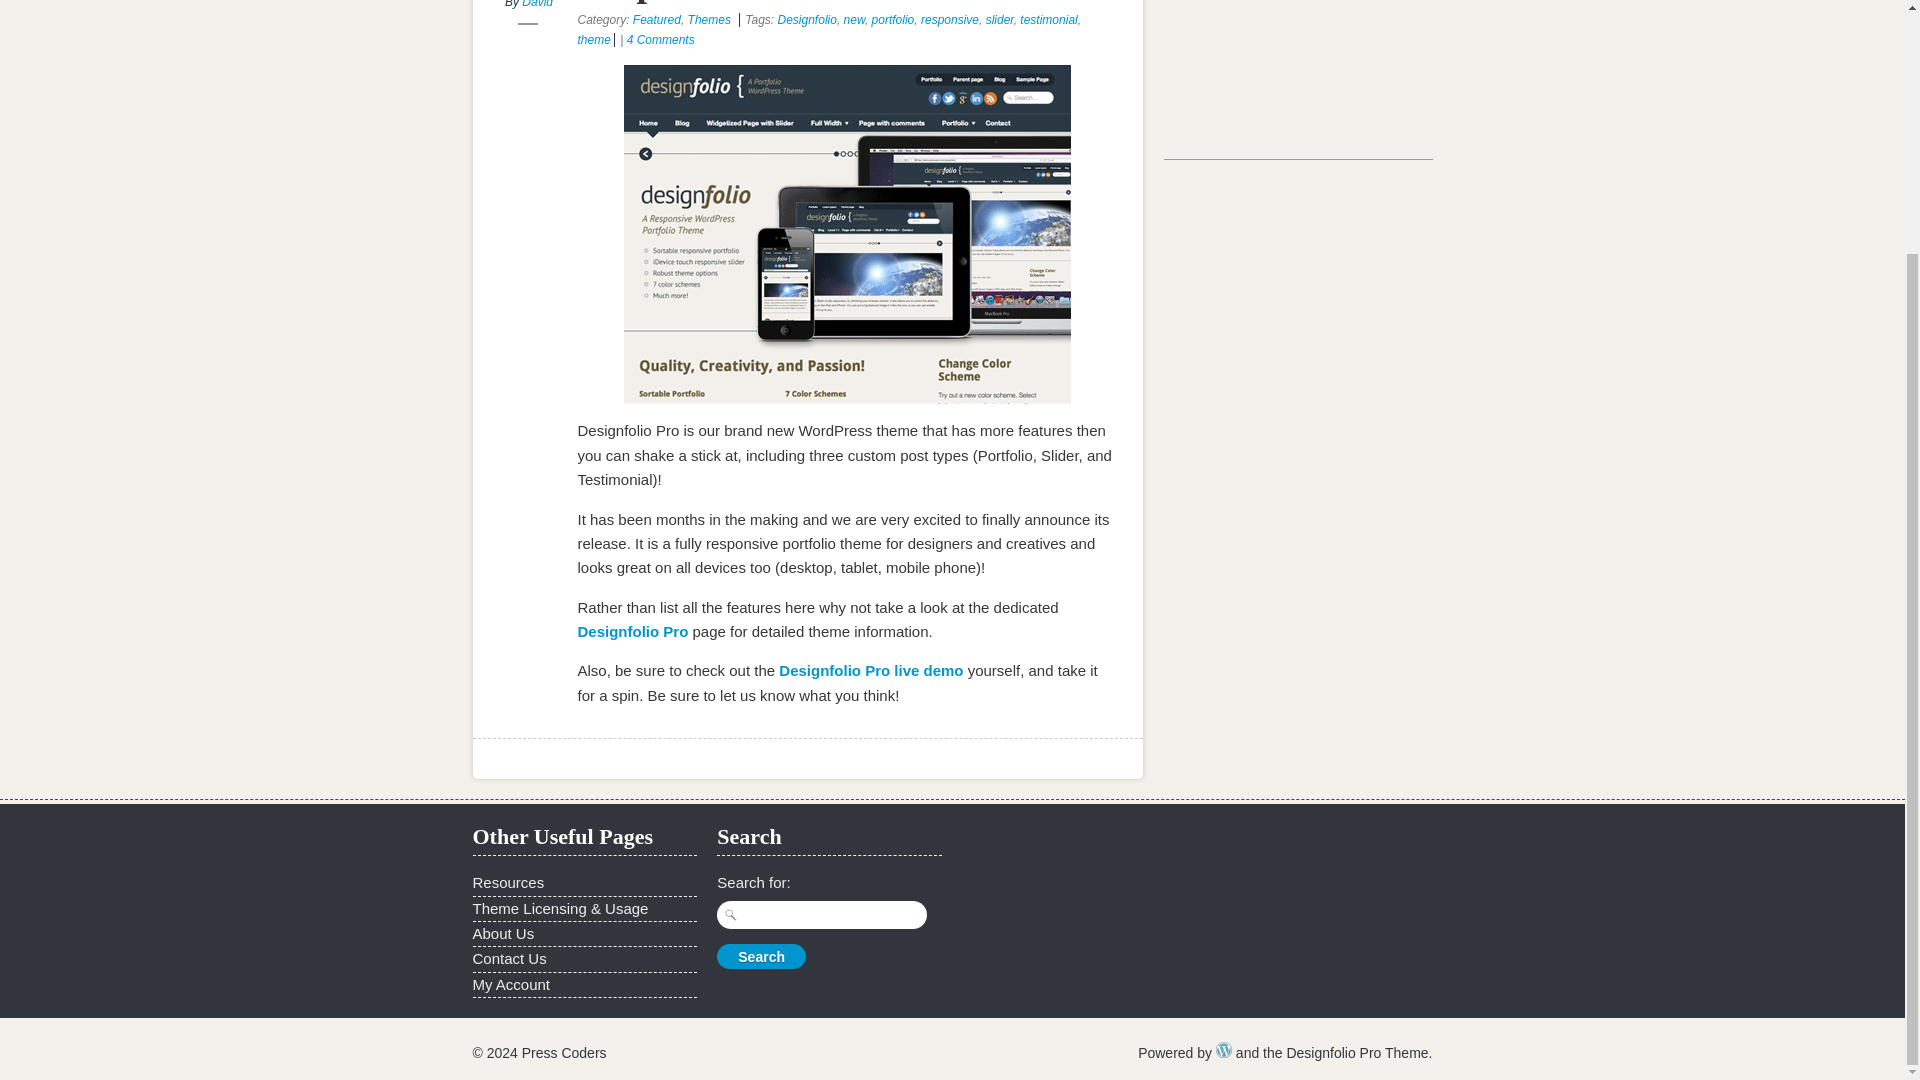 This screenshot has height=1080, width=1920. Describe the element at coordinates (854, 20) in the screenshot. I see `new` at that location.